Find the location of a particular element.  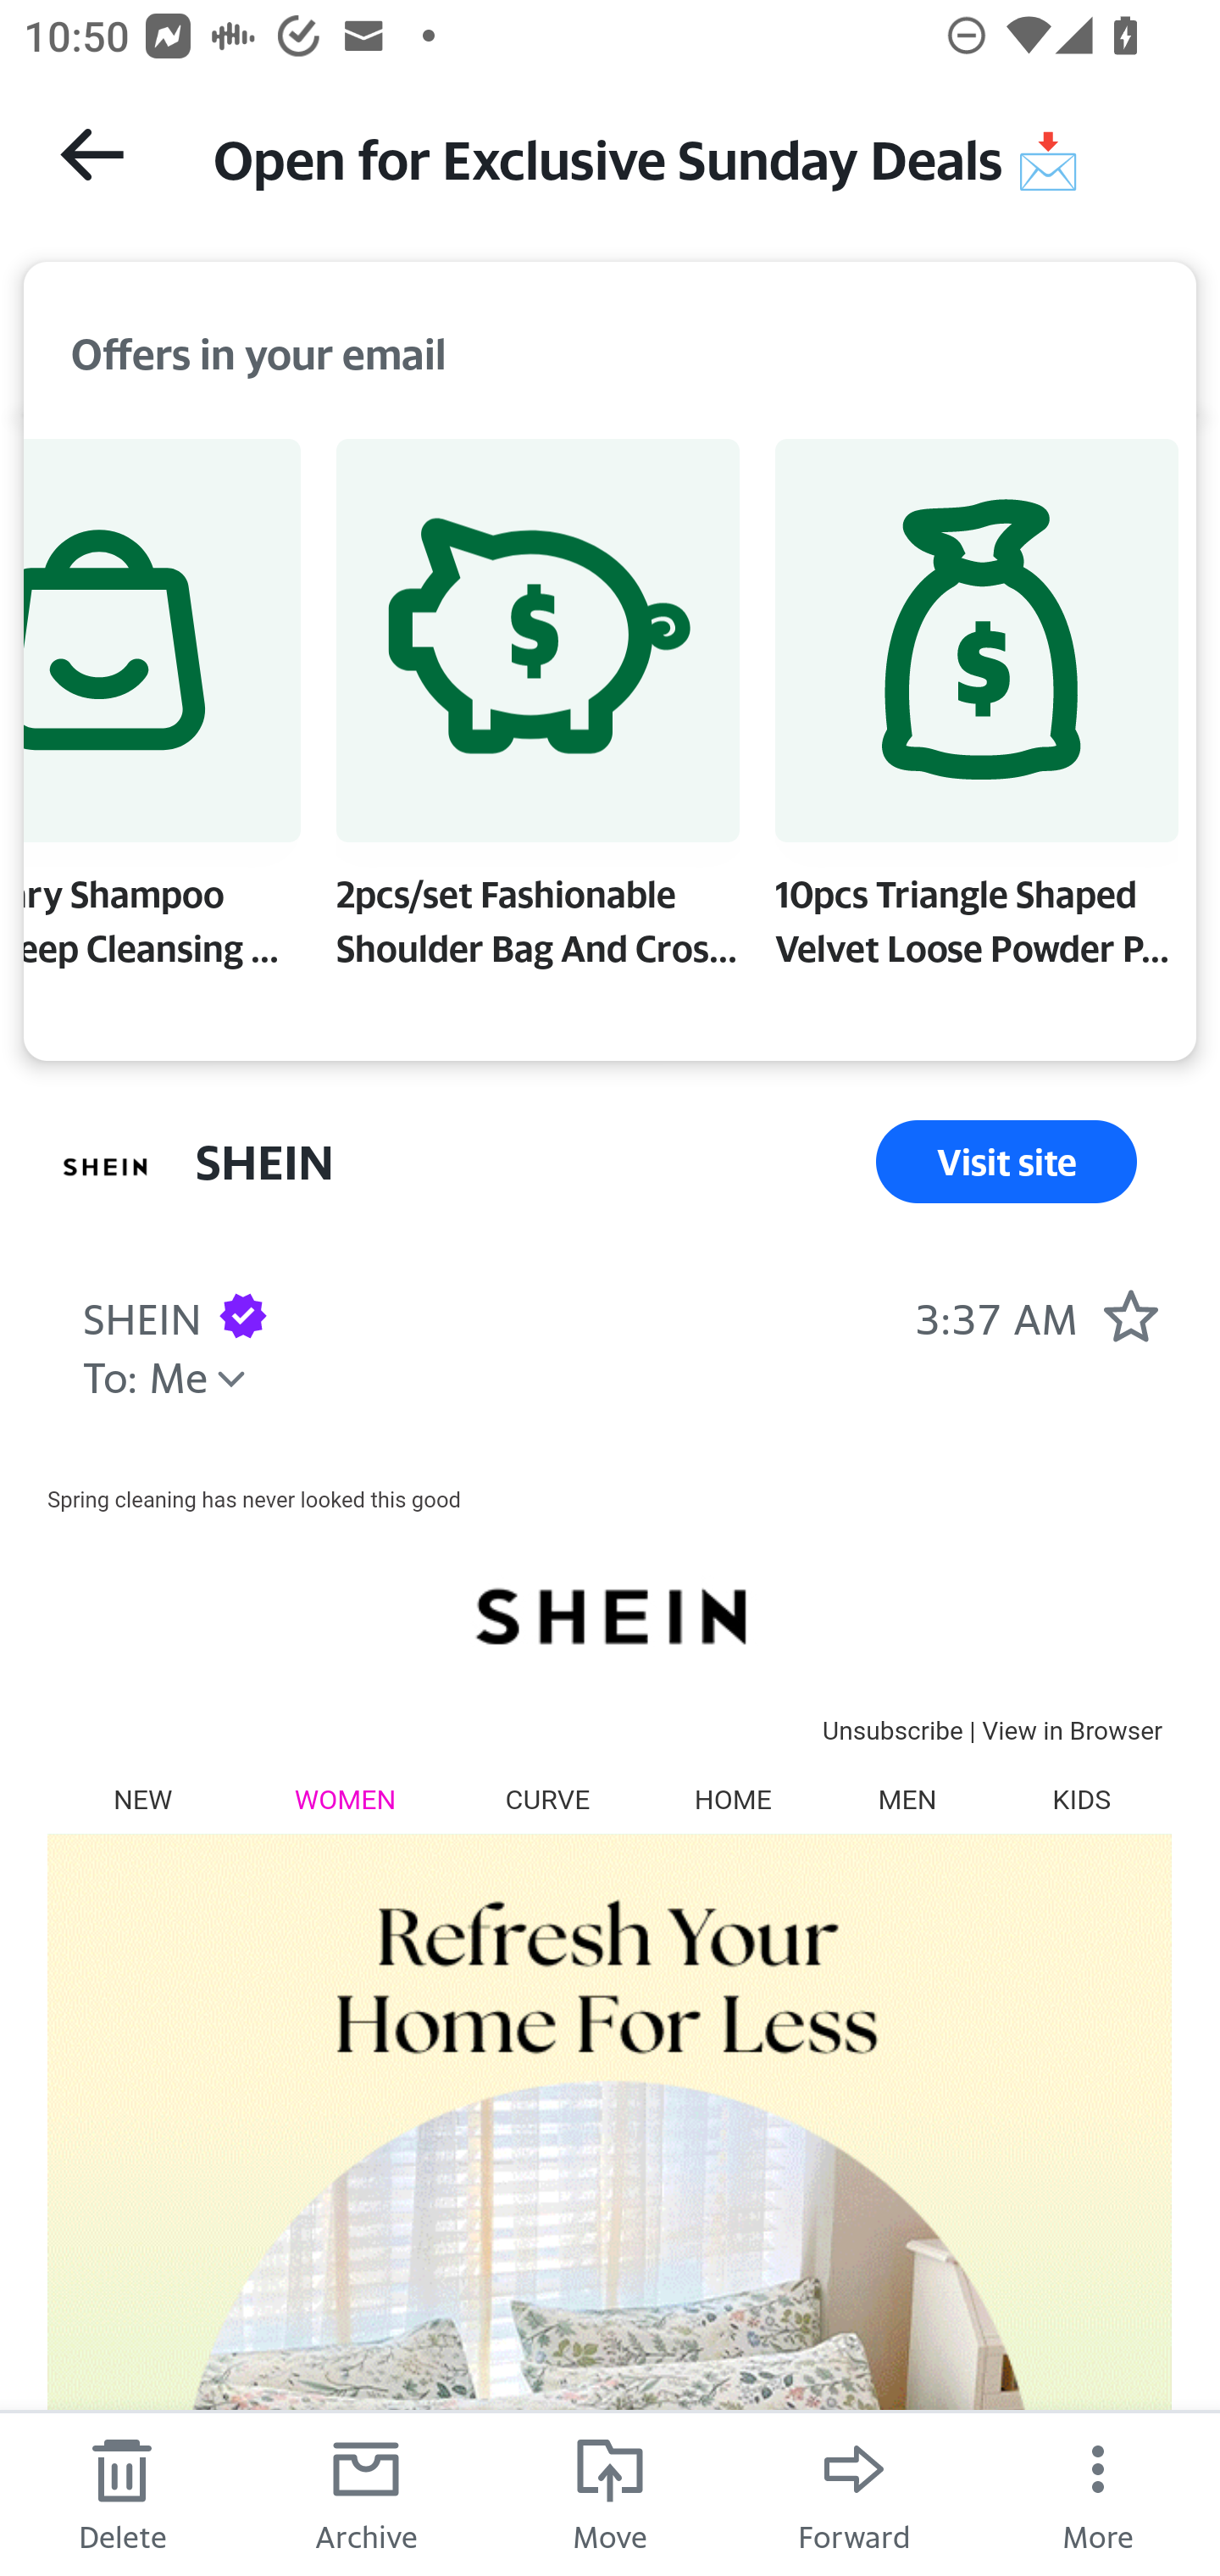

REFRESH YOUR HOME FOR LESS is located at coordinates (609, 2205).